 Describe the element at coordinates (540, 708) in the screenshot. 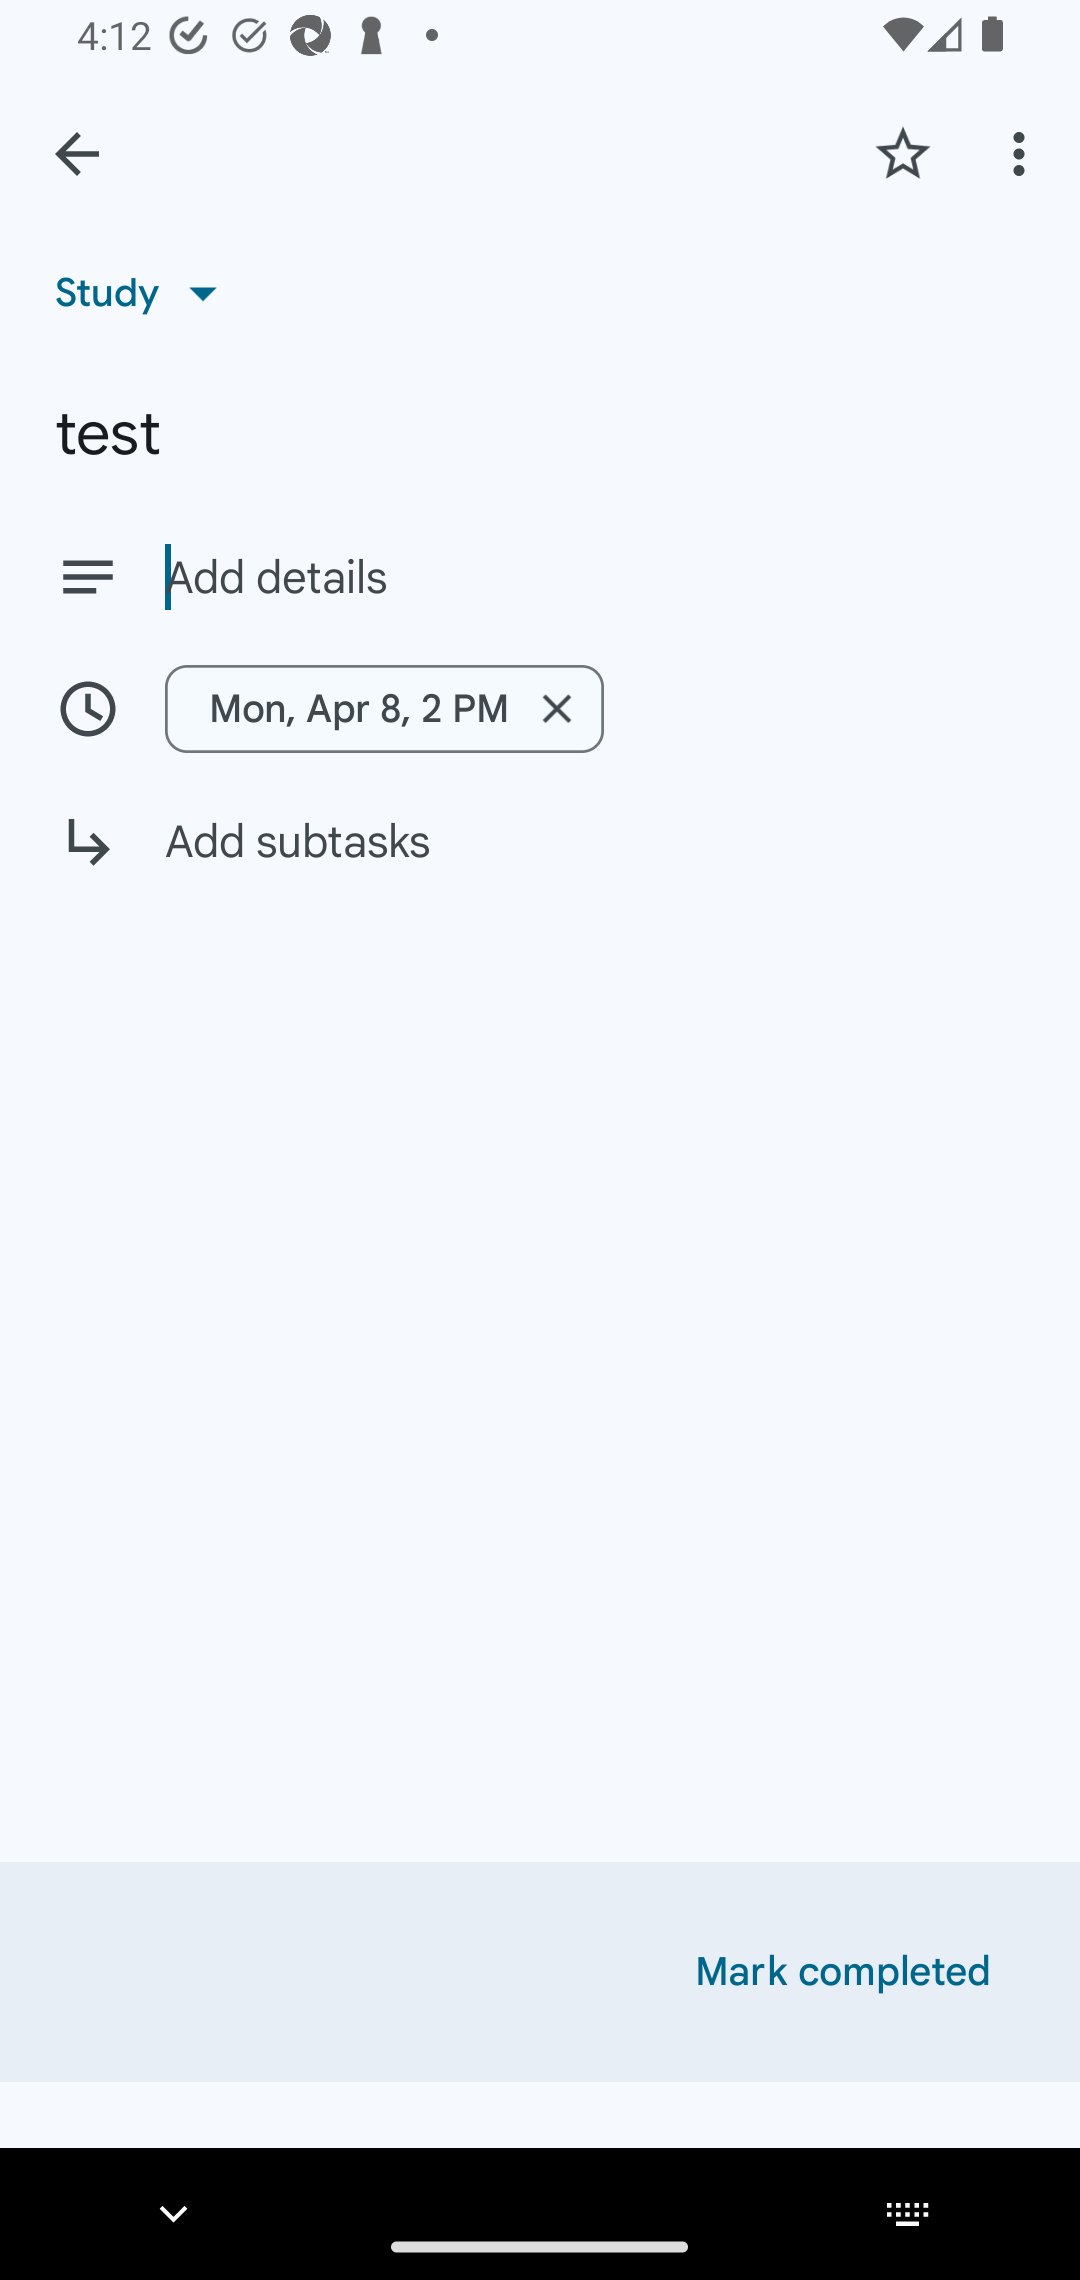

I see `Mon, Apr 8, 2 PM Remove date/time` at that location.